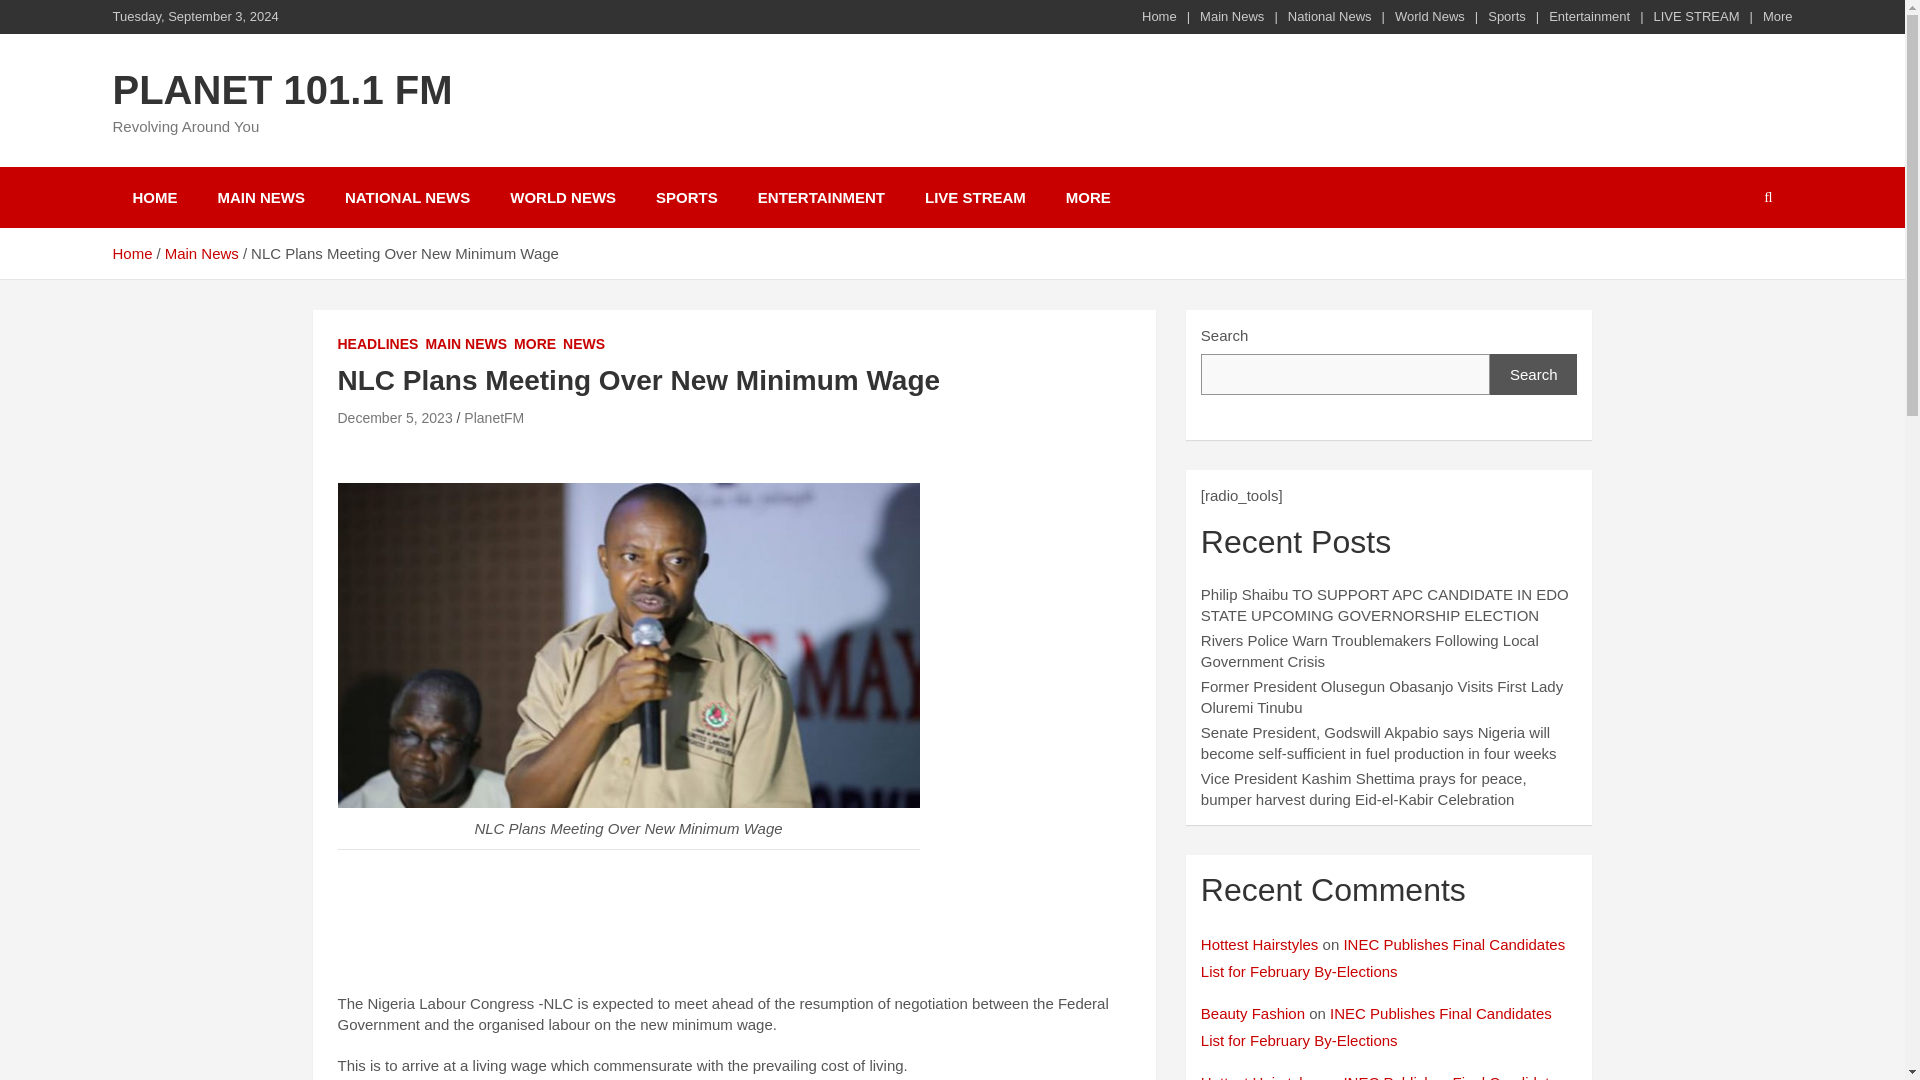  I want to click on MORE, so click(535, 344).